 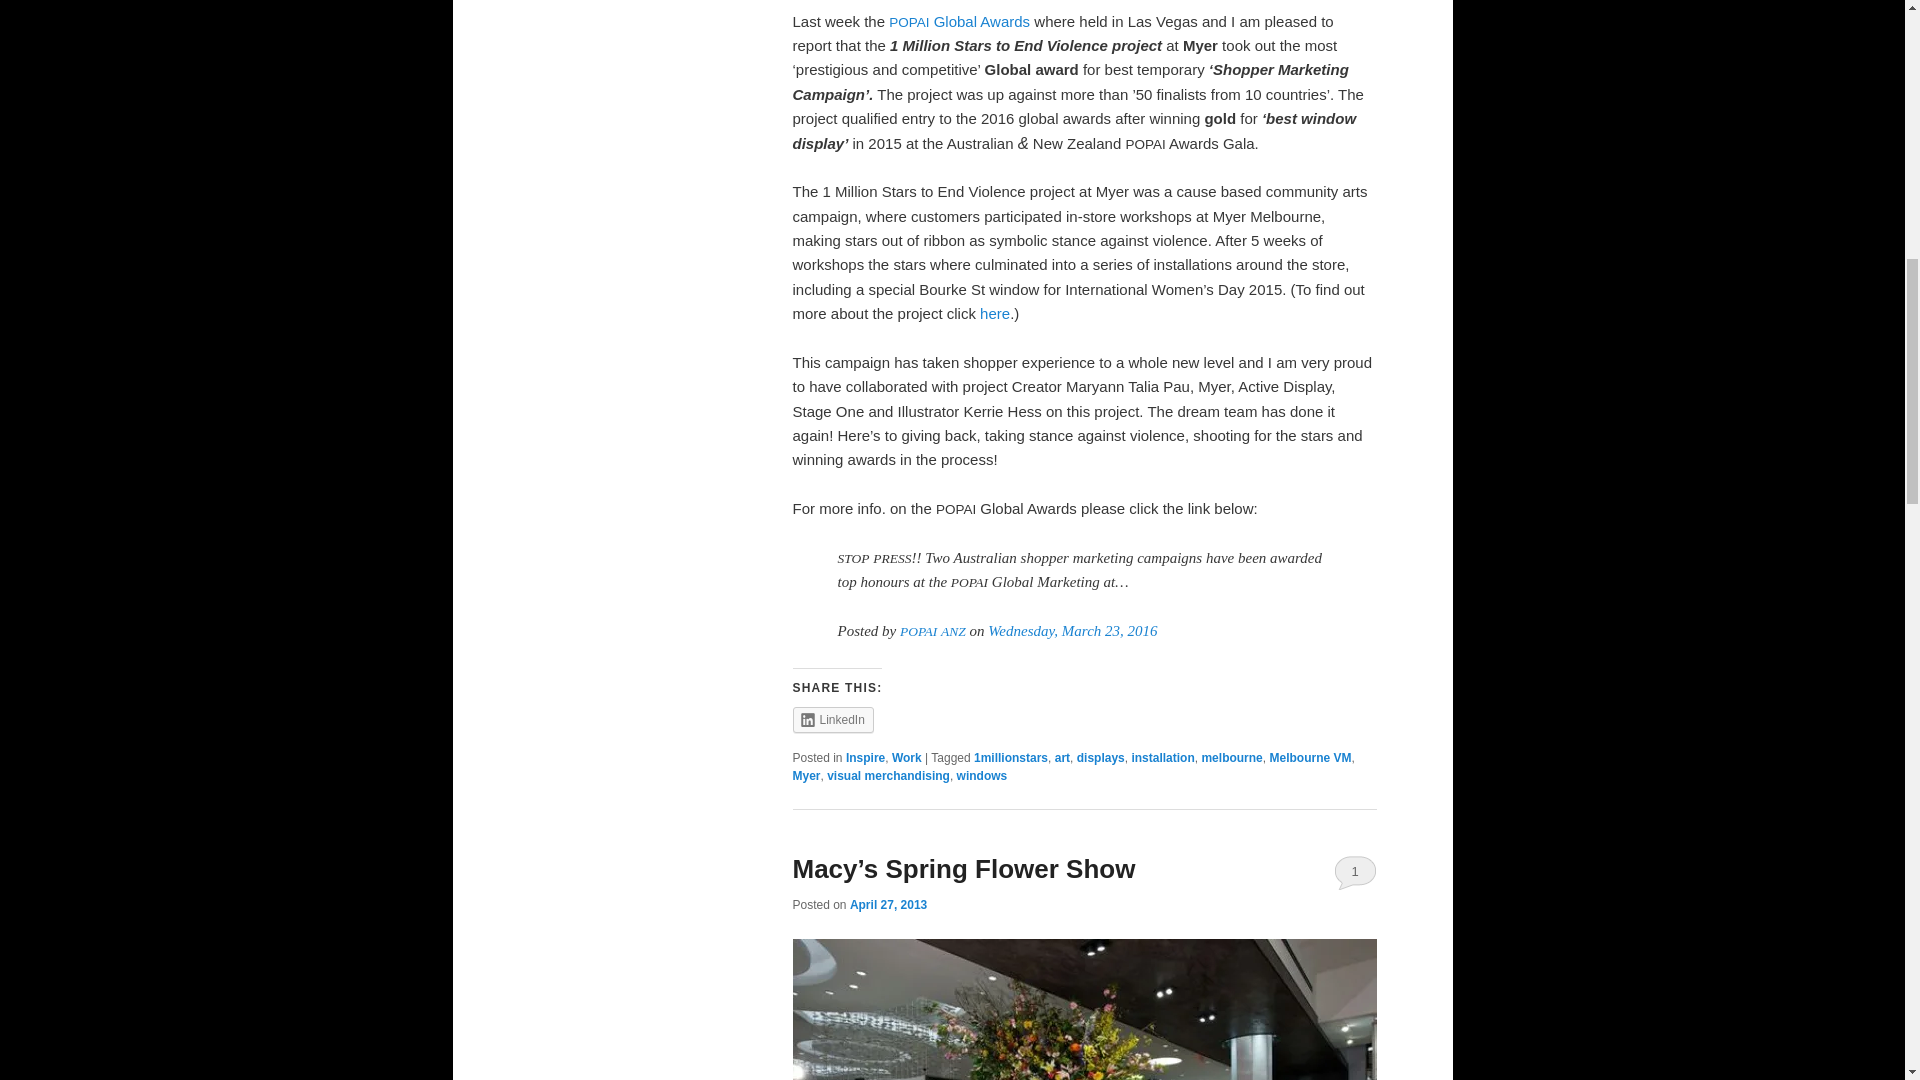 What do you see at coordinates (994, 312) in the screenshot?
I see `here` at bounding box center [994, 312].